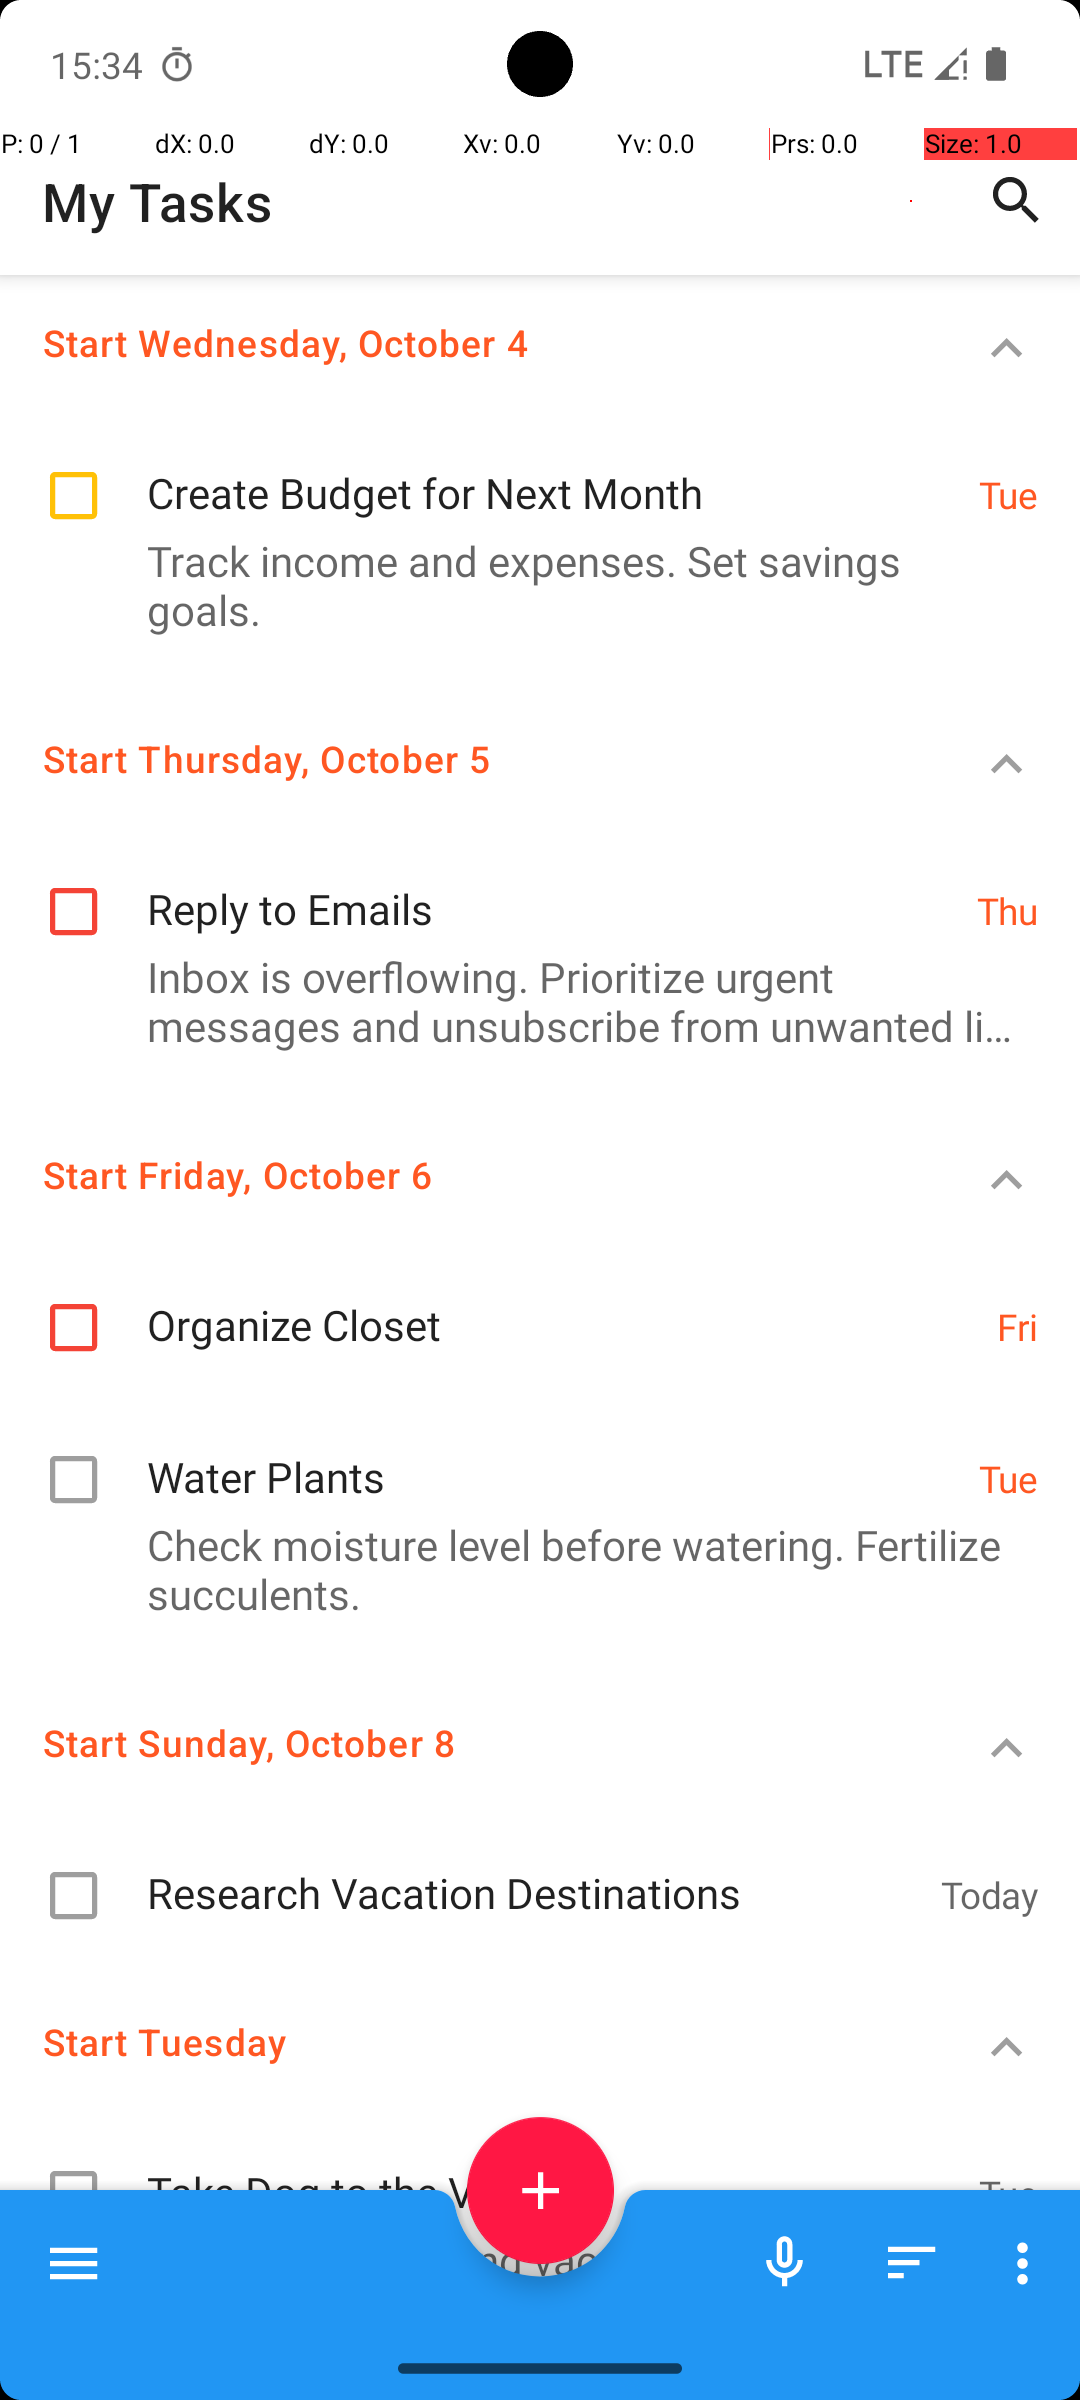 This screenshot has width=1080, height=2400. What do you see at coordinates (466, 1174) in the screenshot?
I see `Start Friday, October 6` at bounding box center [466, 1174].